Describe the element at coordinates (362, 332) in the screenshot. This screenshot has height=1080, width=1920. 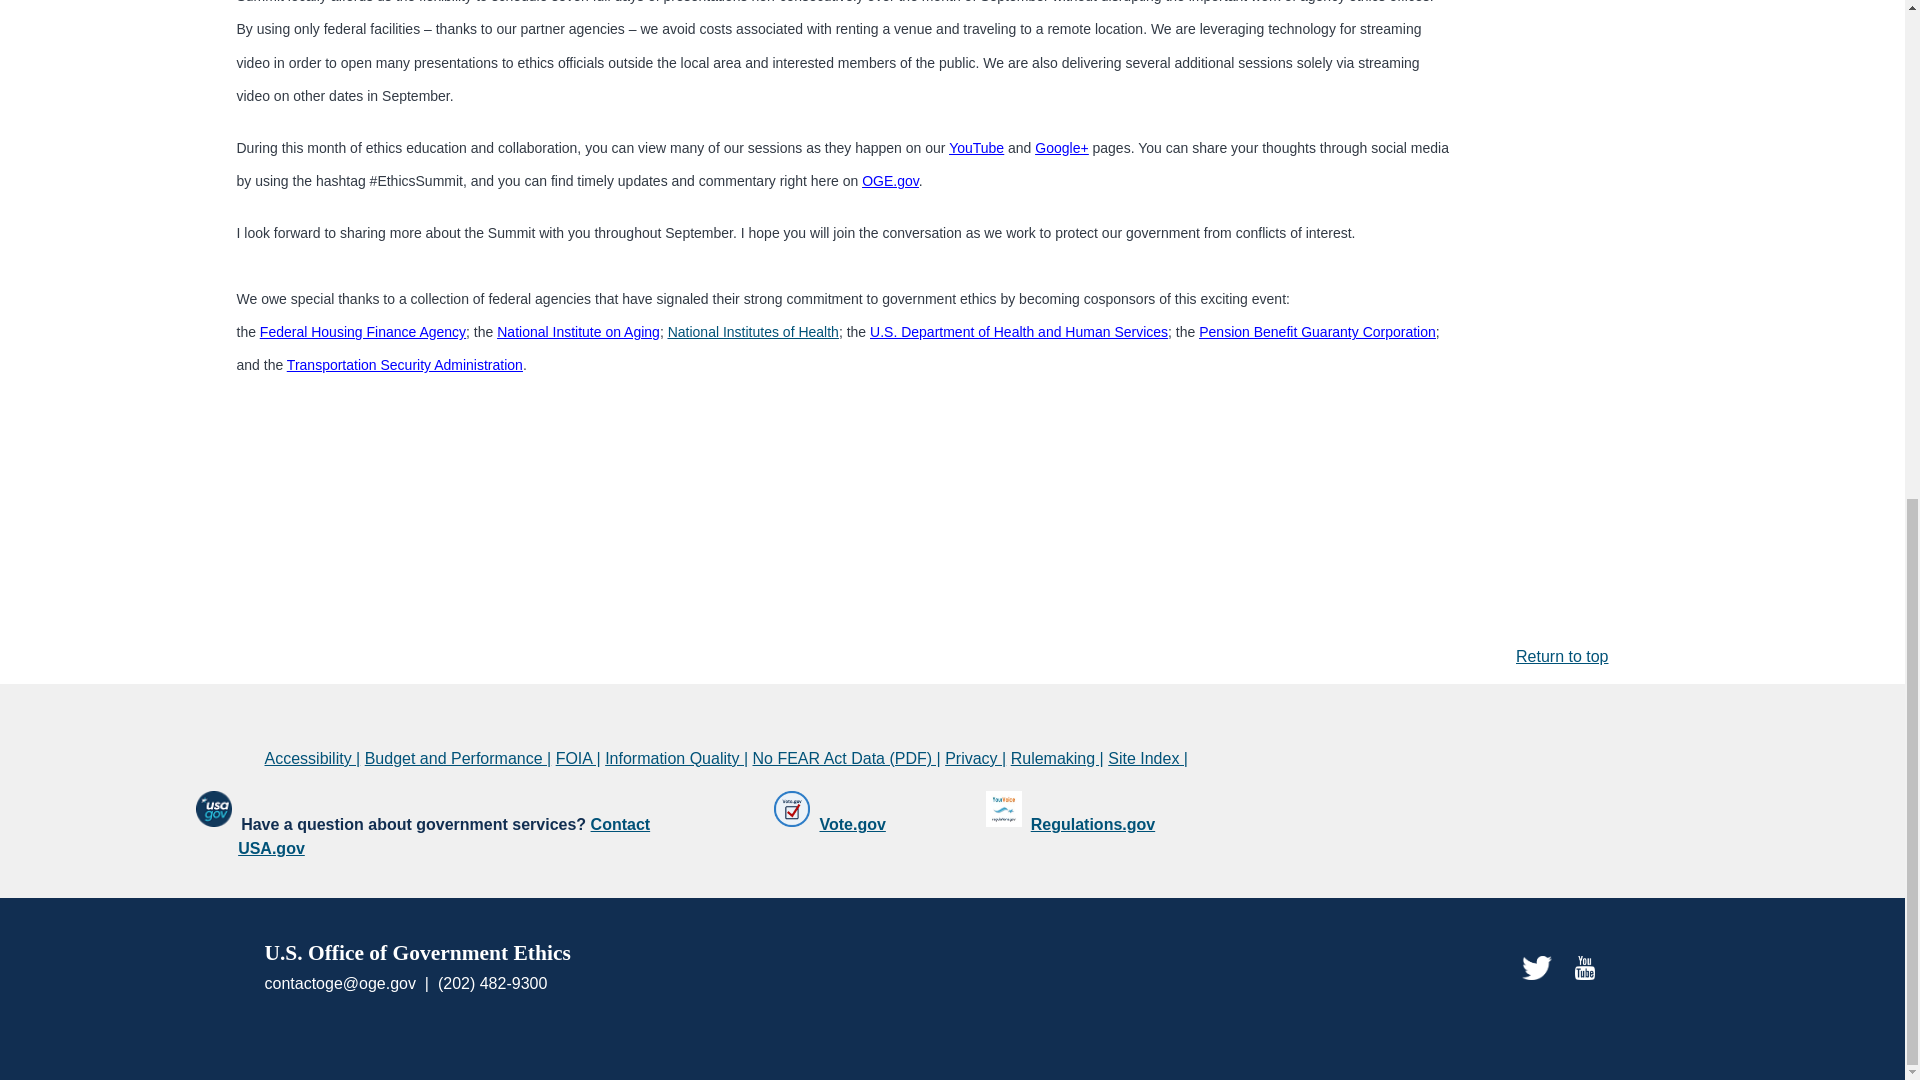
I see `Federal Housing Finance Agency` at that location.